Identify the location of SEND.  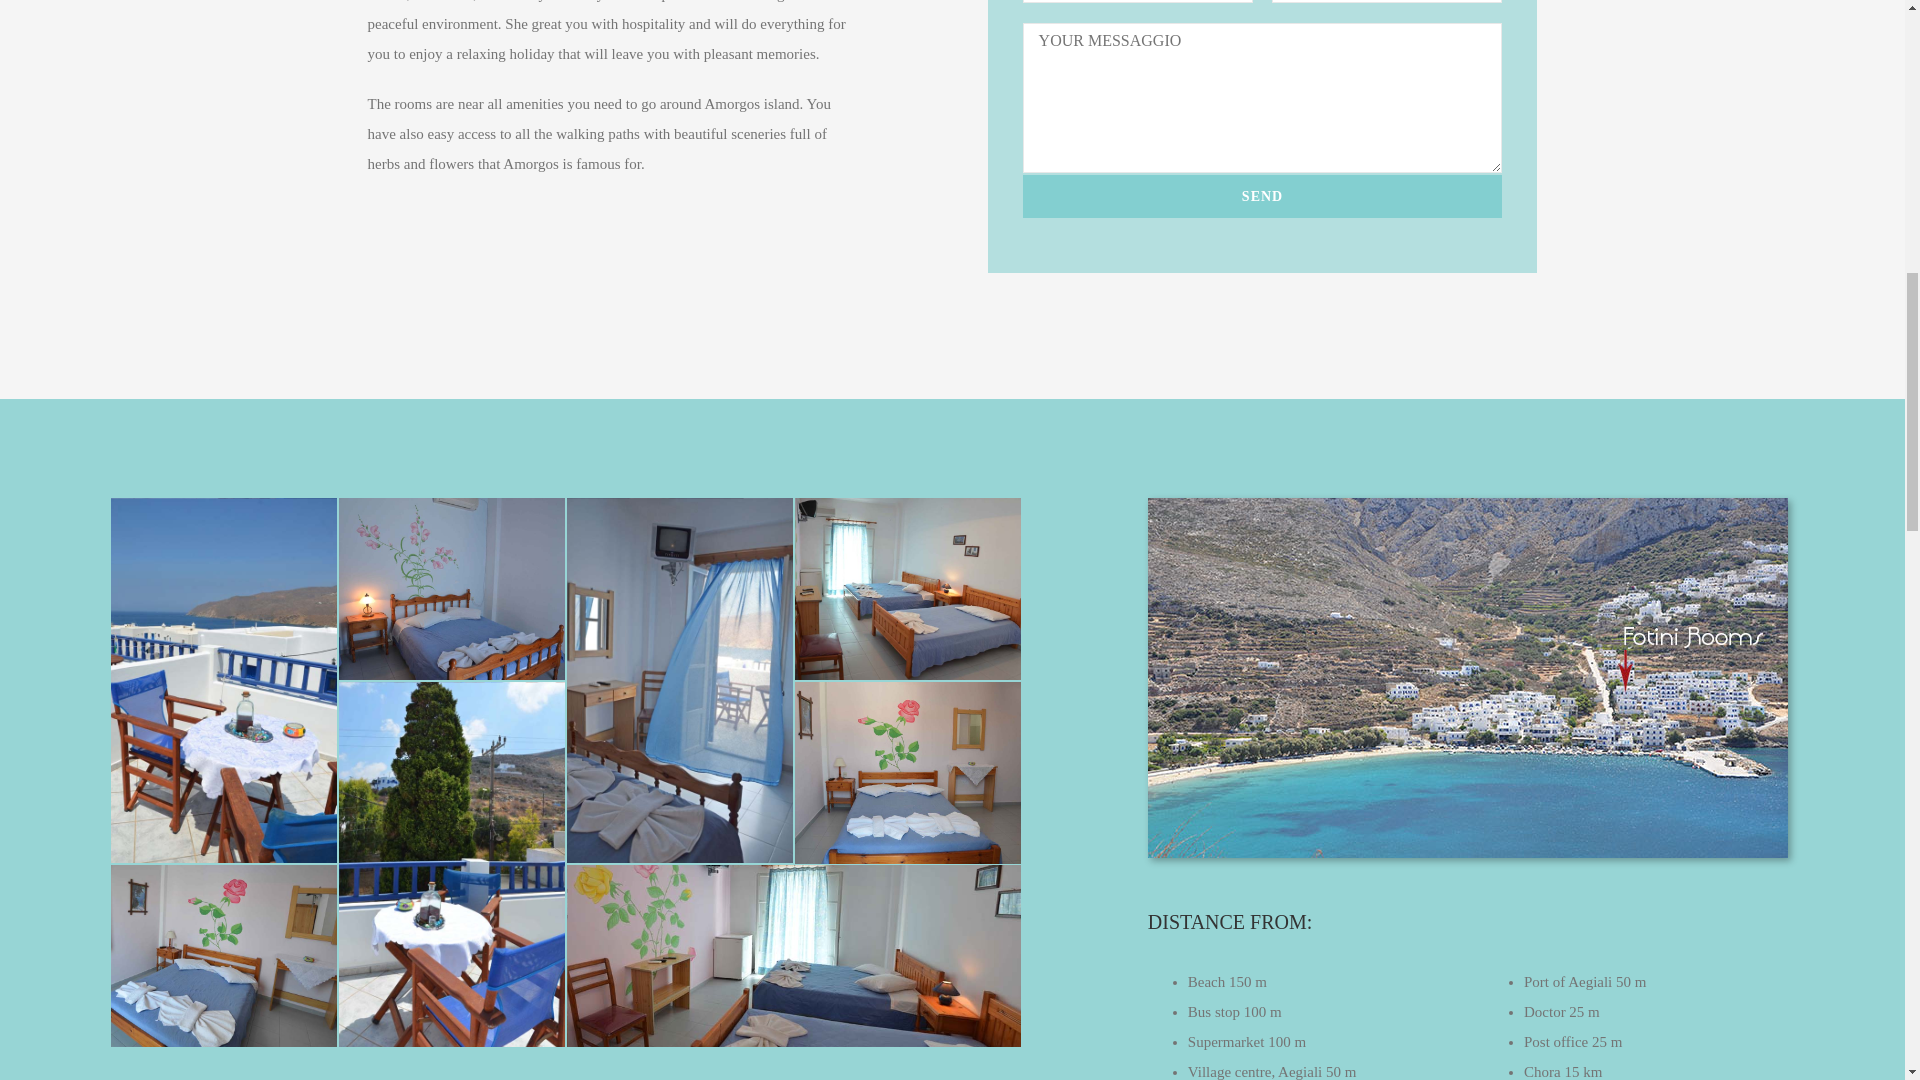
(1263, 196).